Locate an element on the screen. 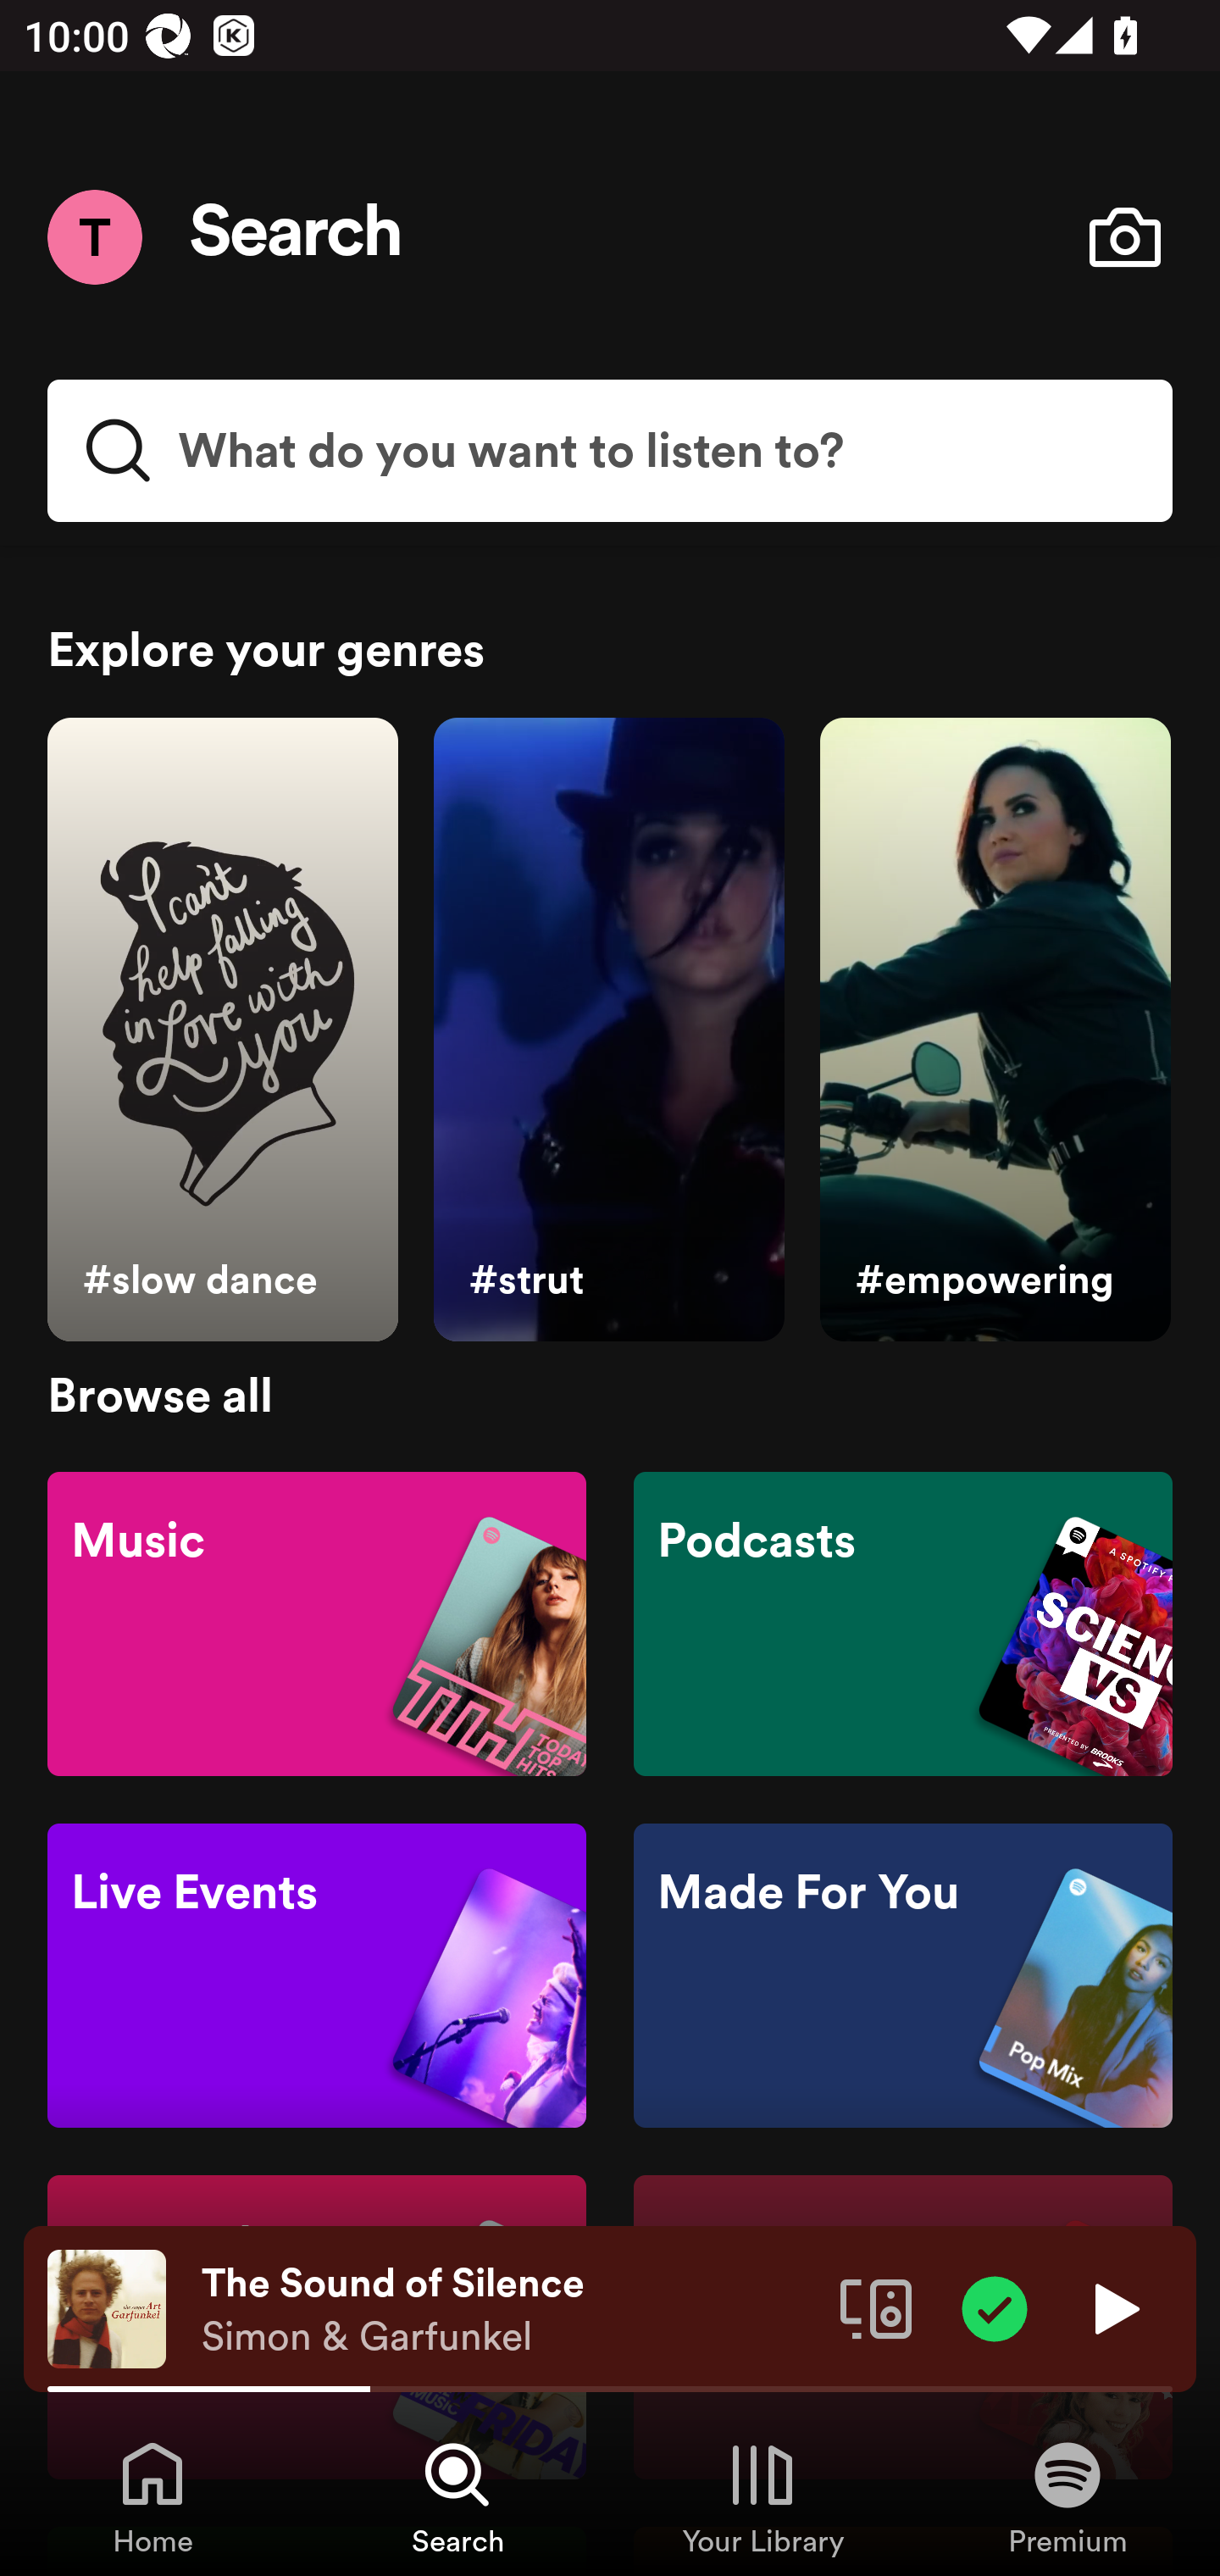  Play is located at coordinates (1113, 2307).